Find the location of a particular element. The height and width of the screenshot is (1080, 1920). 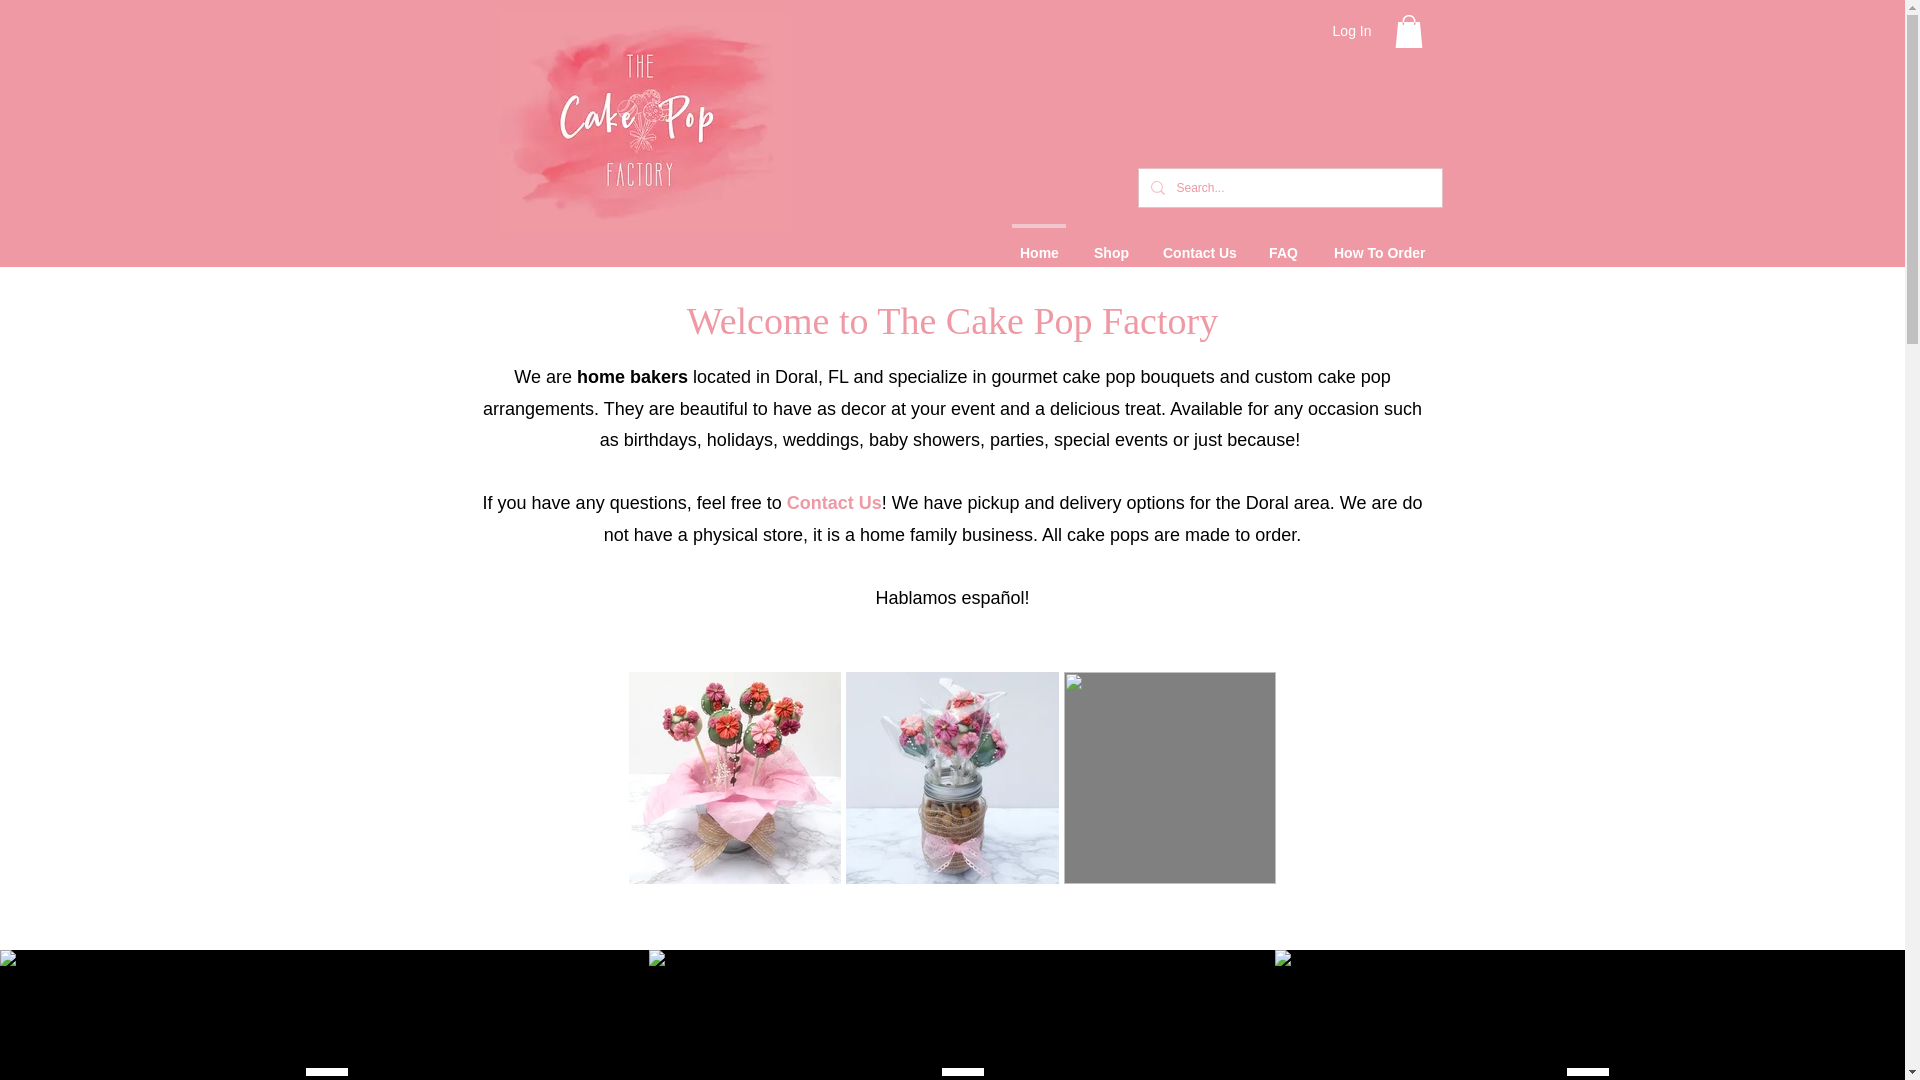

Contact Us is located at coordinates (1198, 243).